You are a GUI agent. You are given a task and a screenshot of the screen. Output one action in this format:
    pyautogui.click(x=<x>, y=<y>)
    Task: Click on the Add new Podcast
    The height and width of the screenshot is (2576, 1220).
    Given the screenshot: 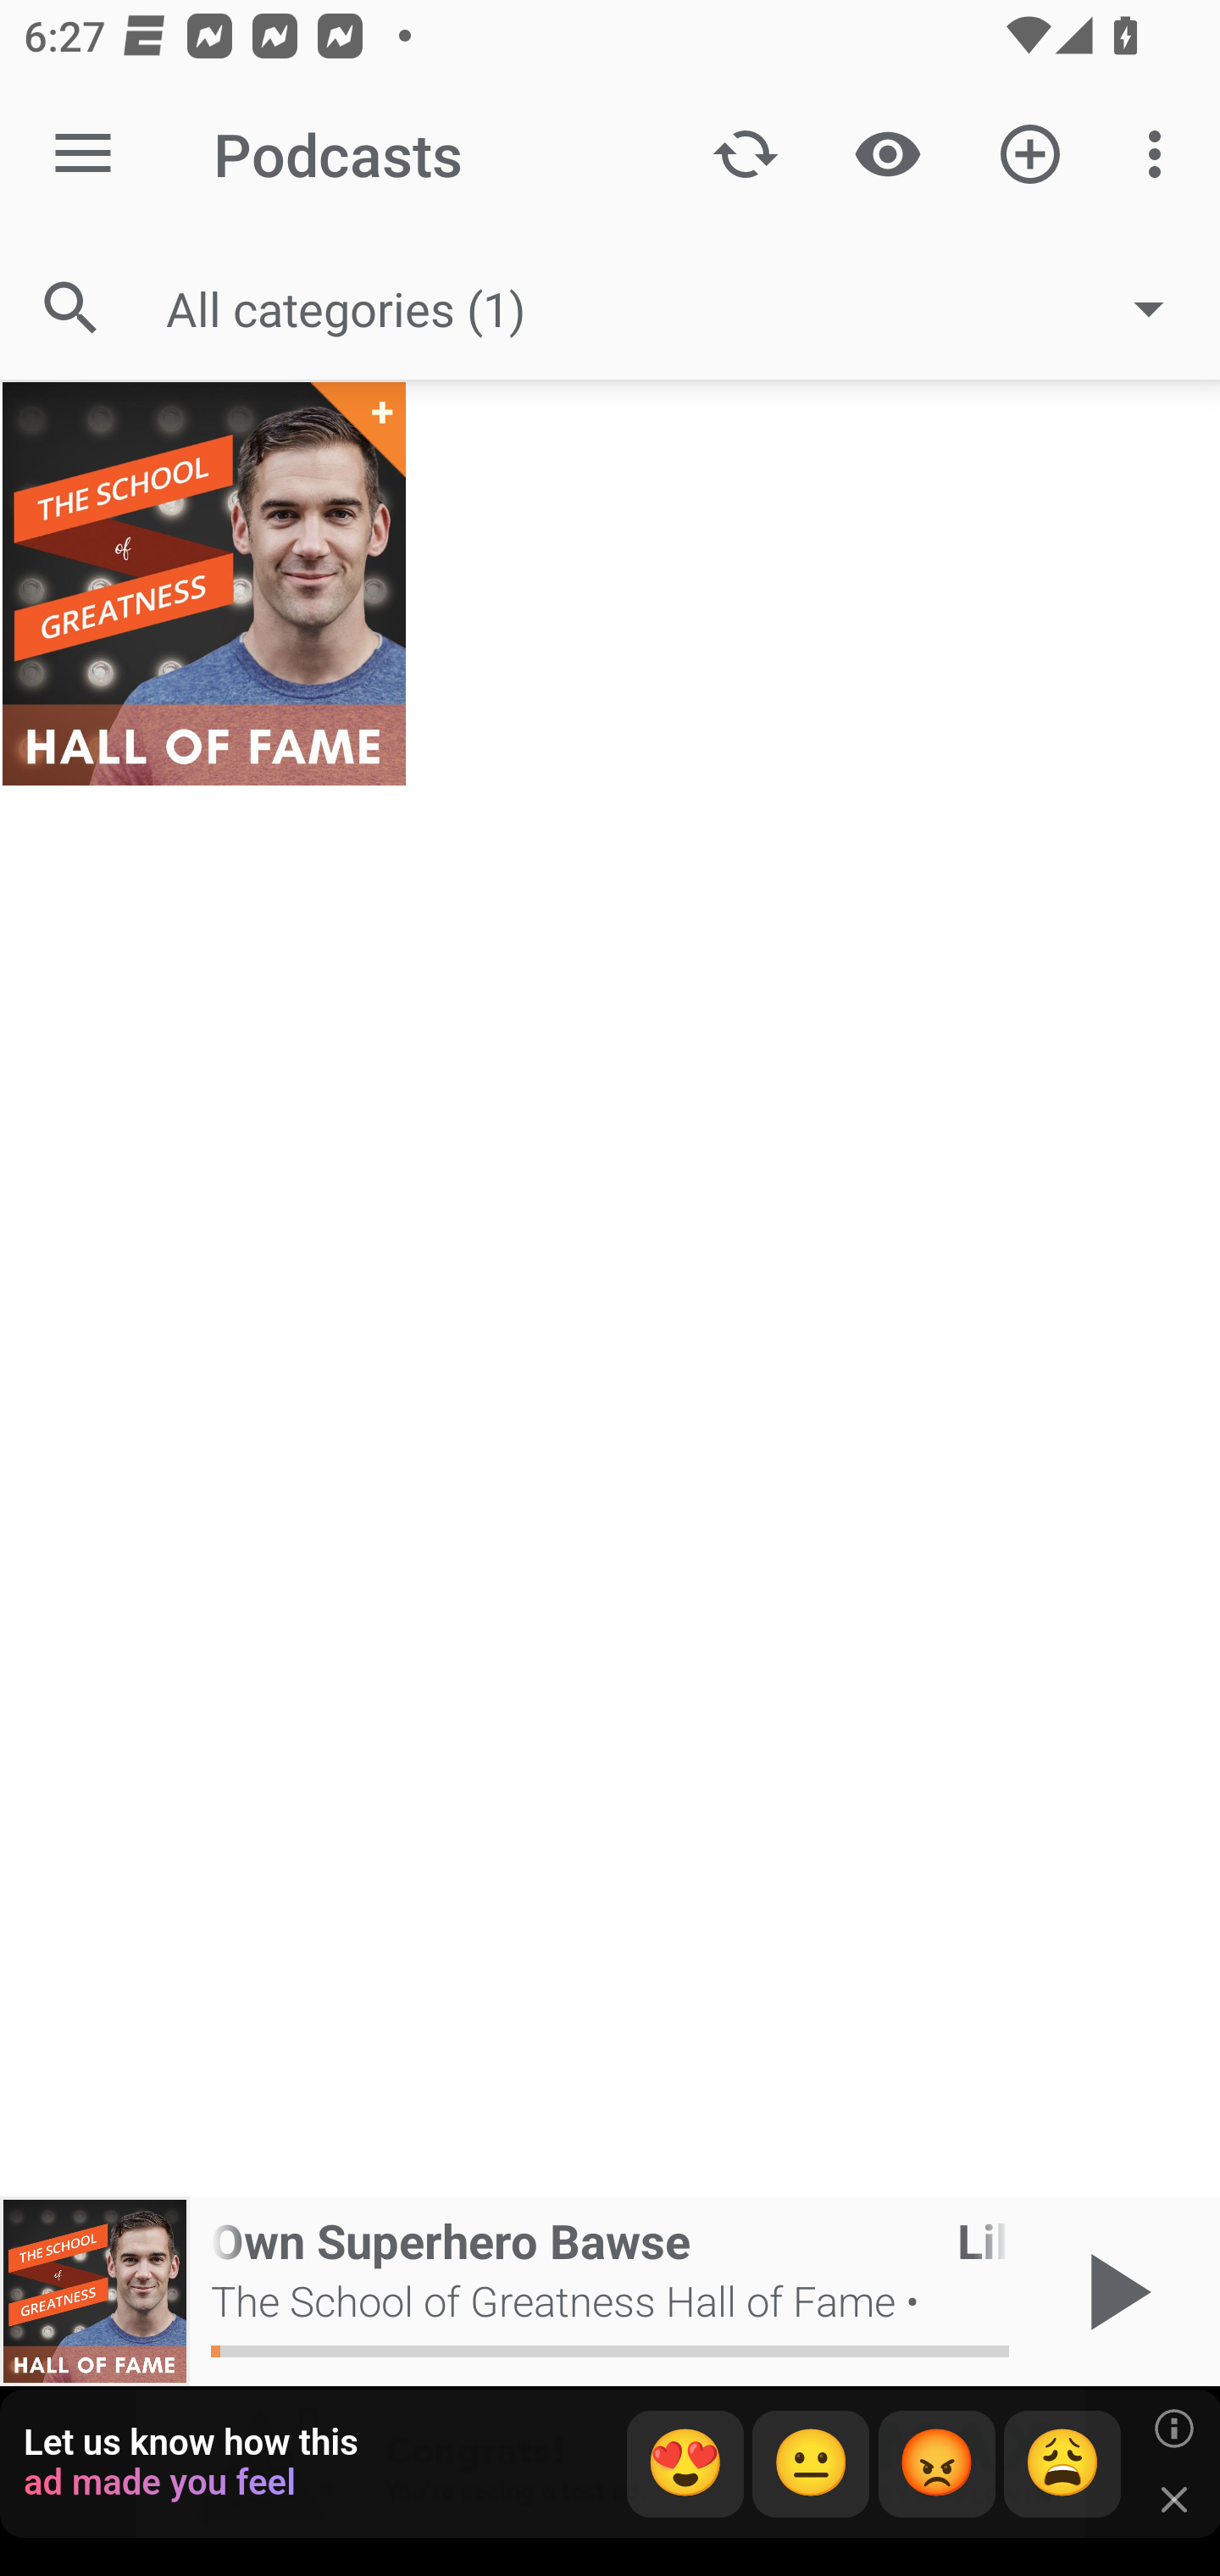 What is the action you would take?
    pyautogui.click(x=1030, y=154)
    